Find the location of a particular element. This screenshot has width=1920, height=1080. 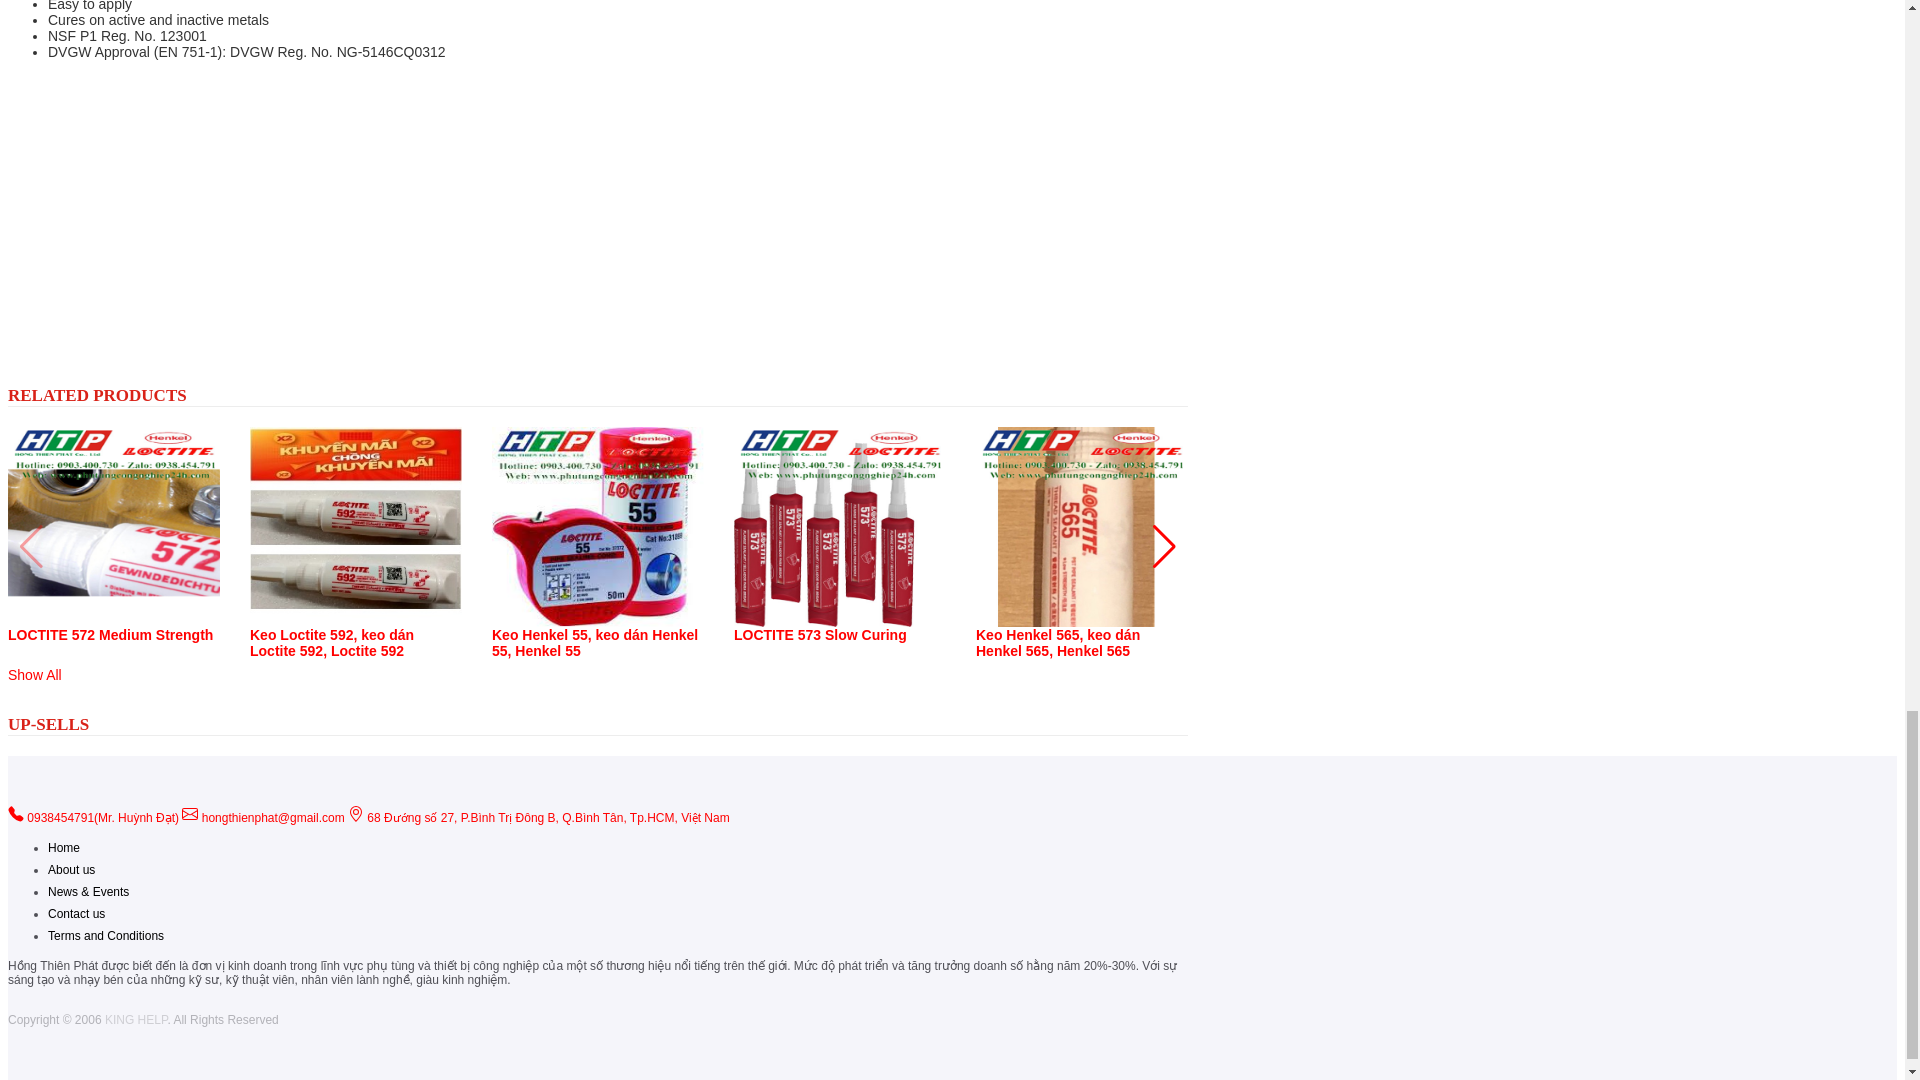

LOCTITE 572 Medium Strength is located at coordinates (110, 634).